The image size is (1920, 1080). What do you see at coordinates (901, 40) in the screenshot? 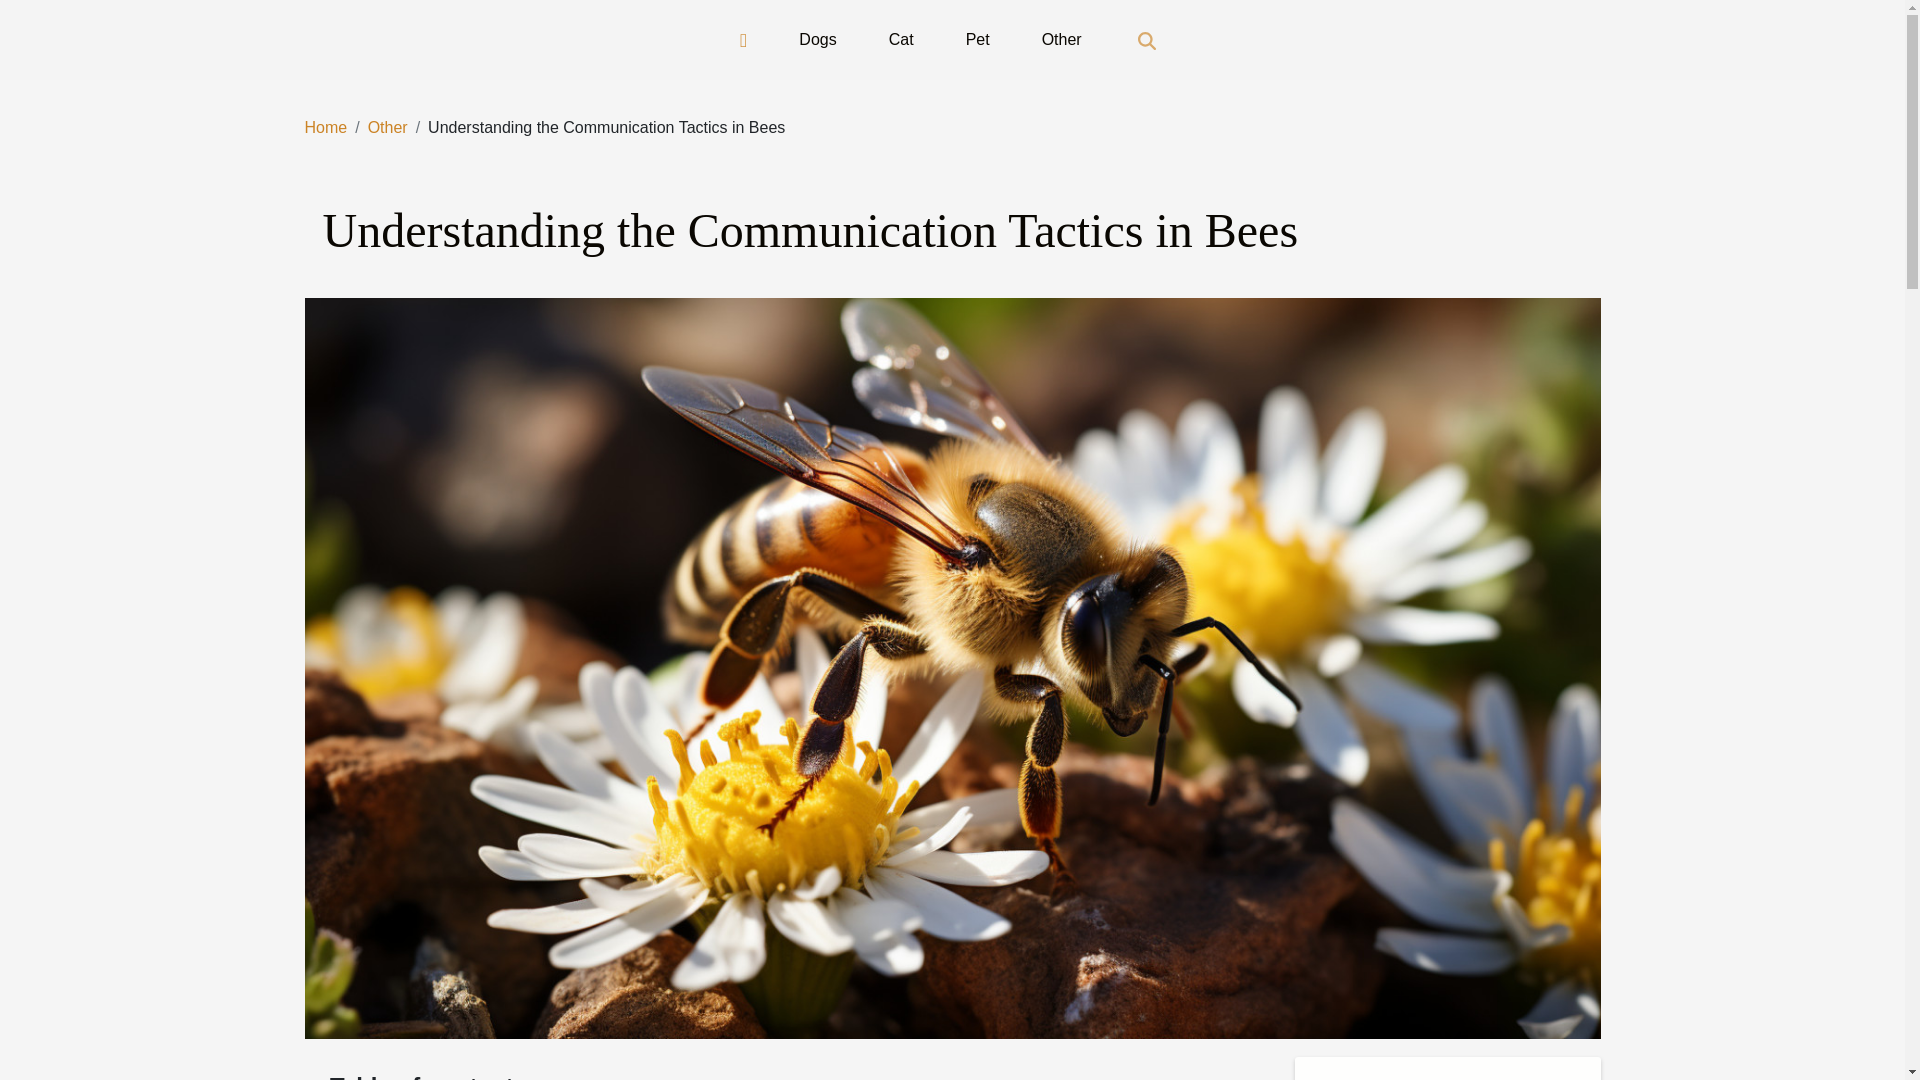
I see `Cat` at bounding box center [901, 40].